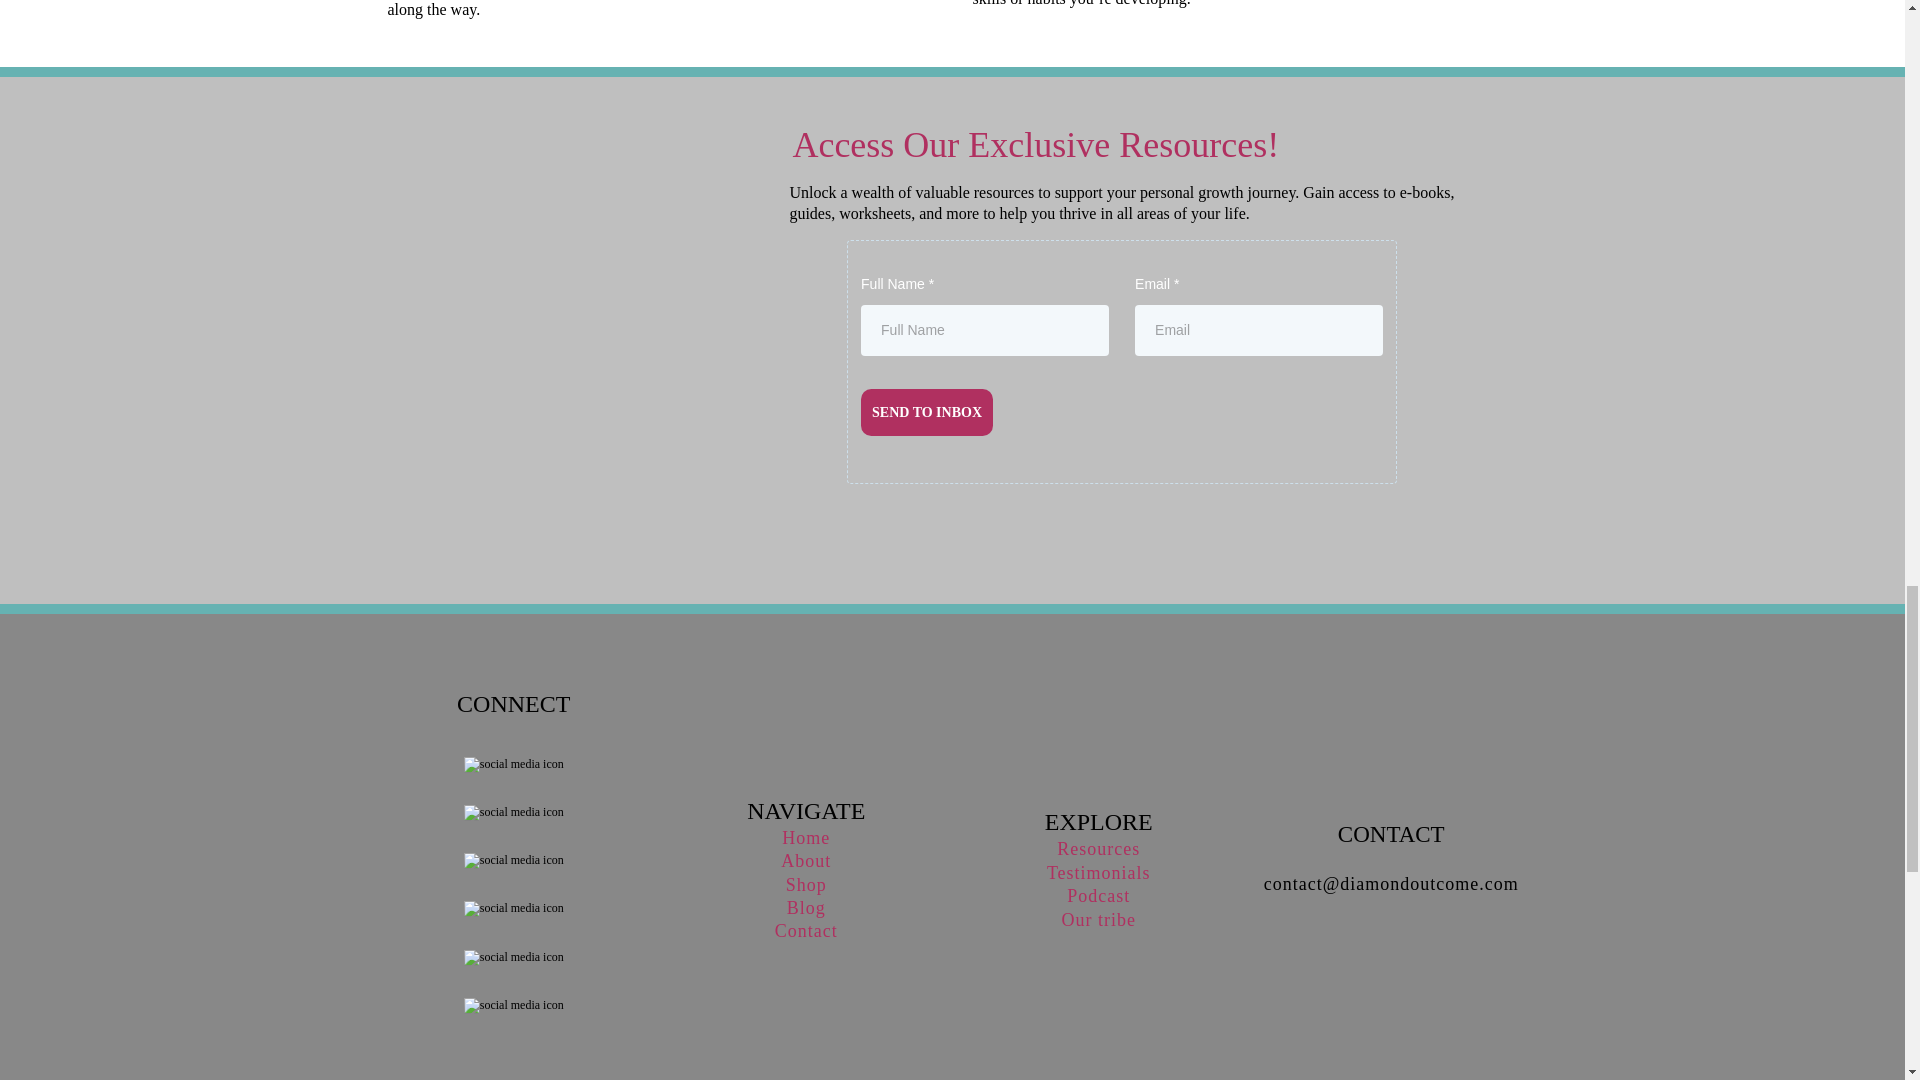 The width and height of the screenshot is (1920, 1080). Describe the element at coordinates (806, 860) in the screenshot. I see `About` at that location.